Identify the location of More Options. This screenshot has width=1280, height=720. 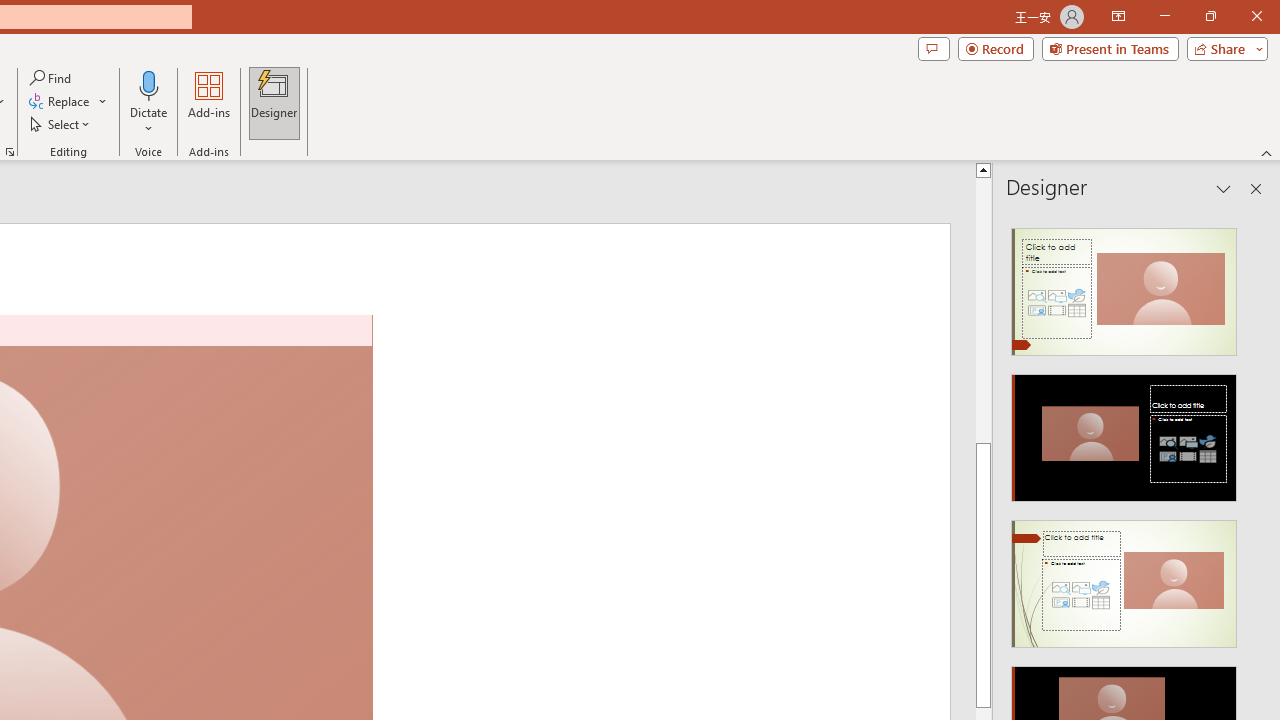
(149, 121).